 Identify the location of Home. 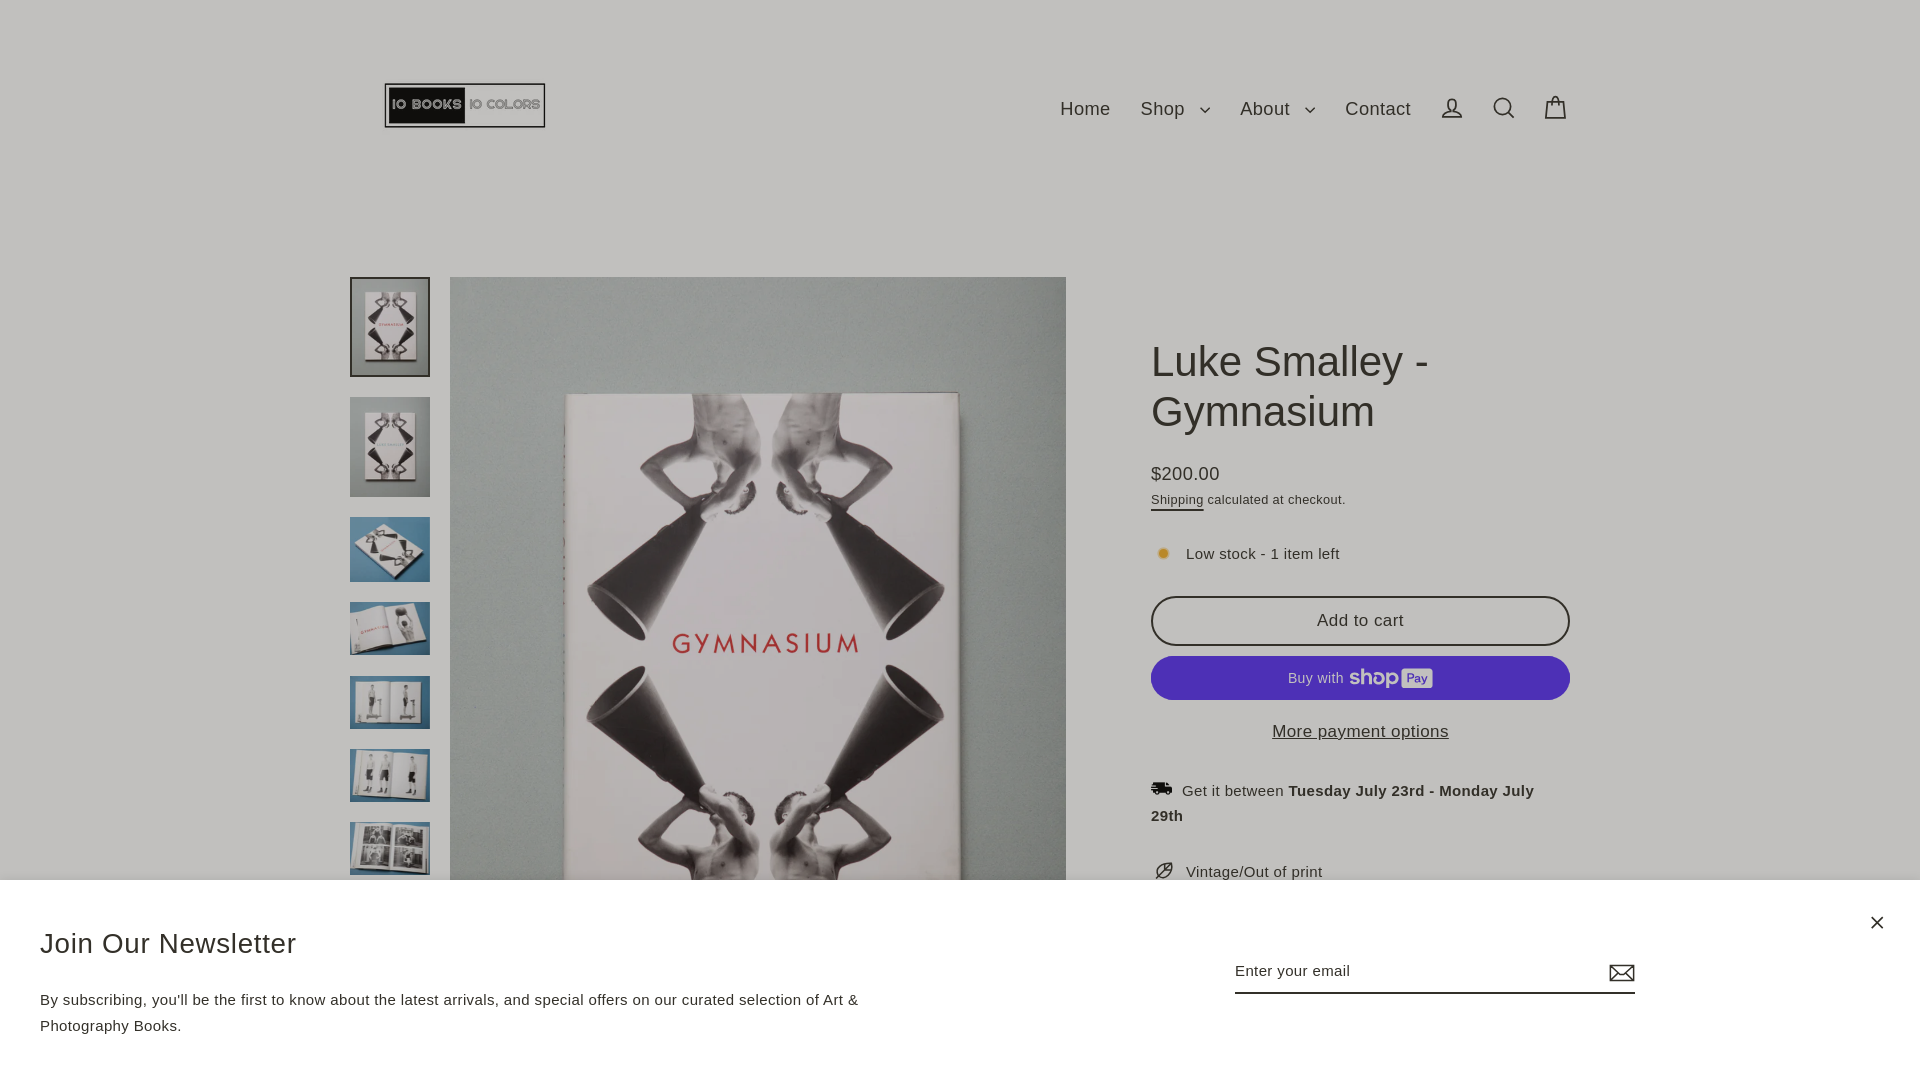
(1084, 108).